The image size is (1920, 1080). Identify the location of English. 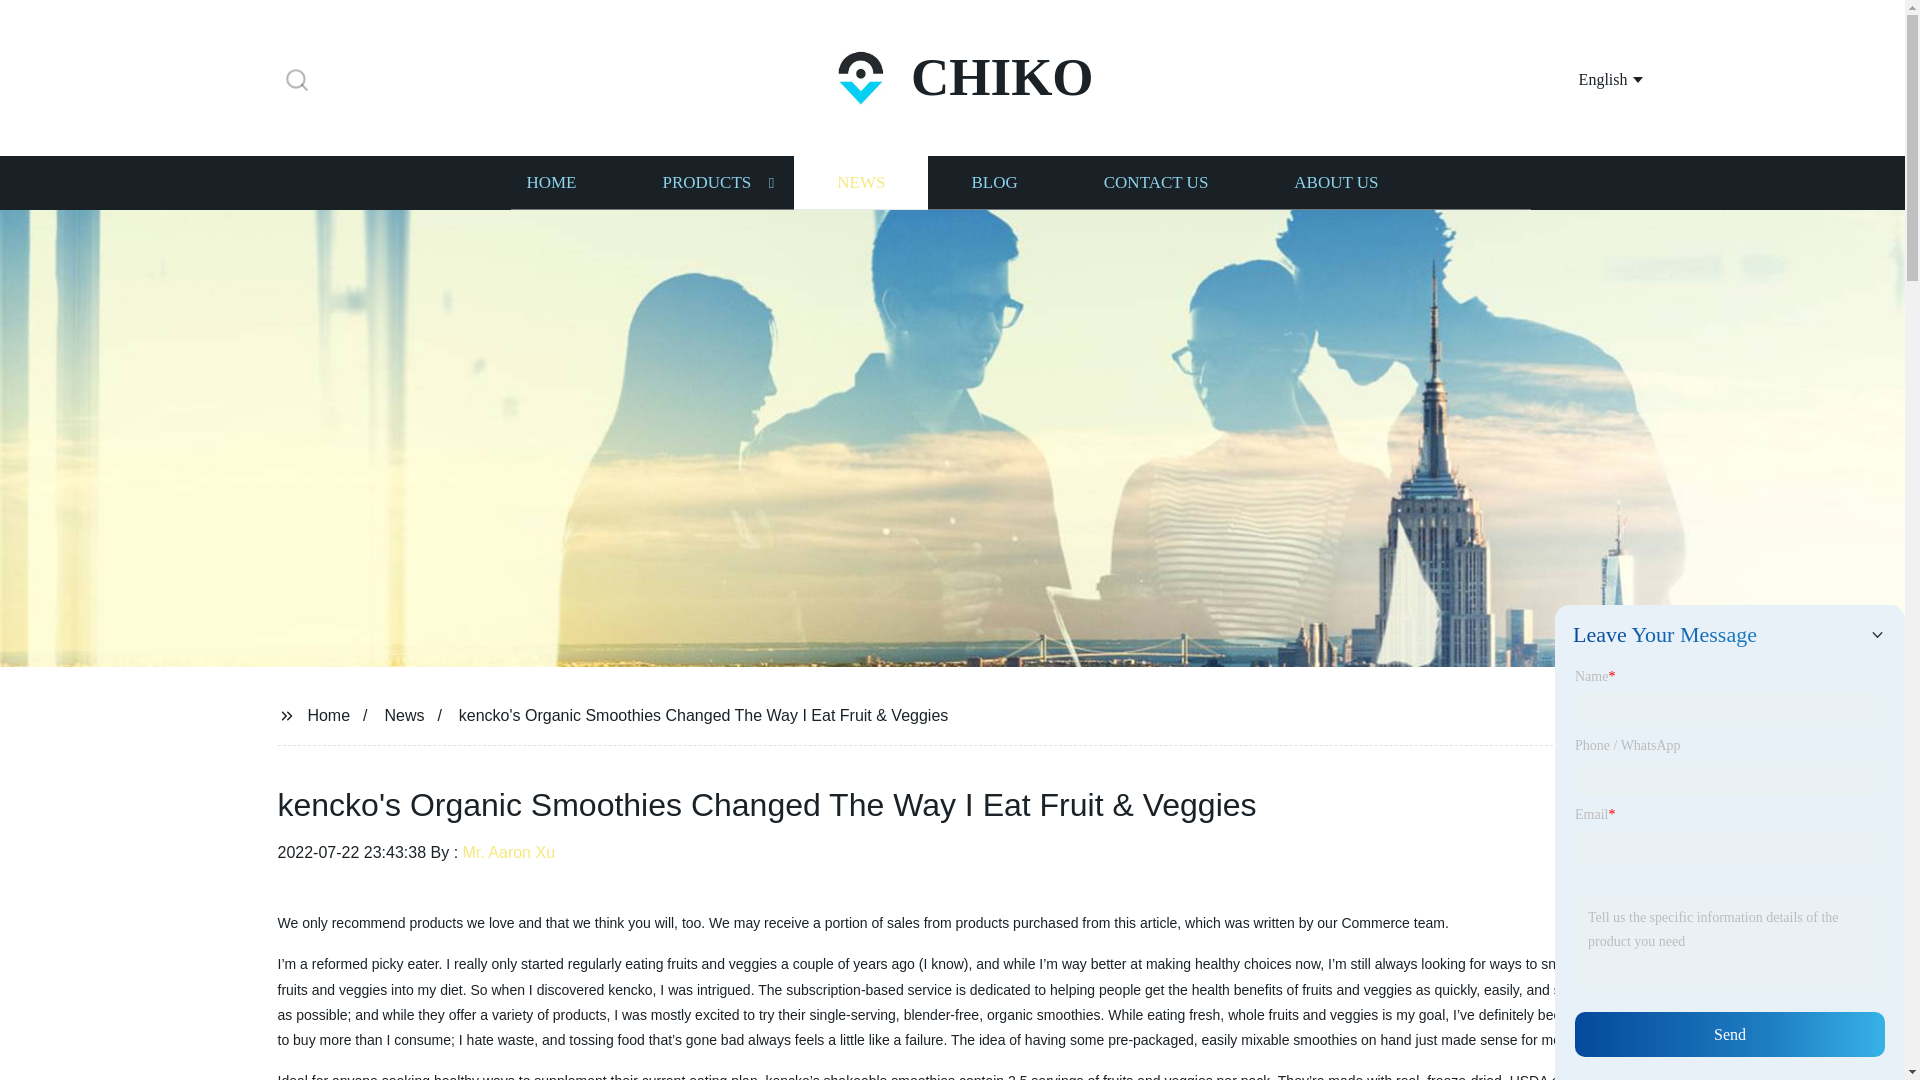
(1586, 78).